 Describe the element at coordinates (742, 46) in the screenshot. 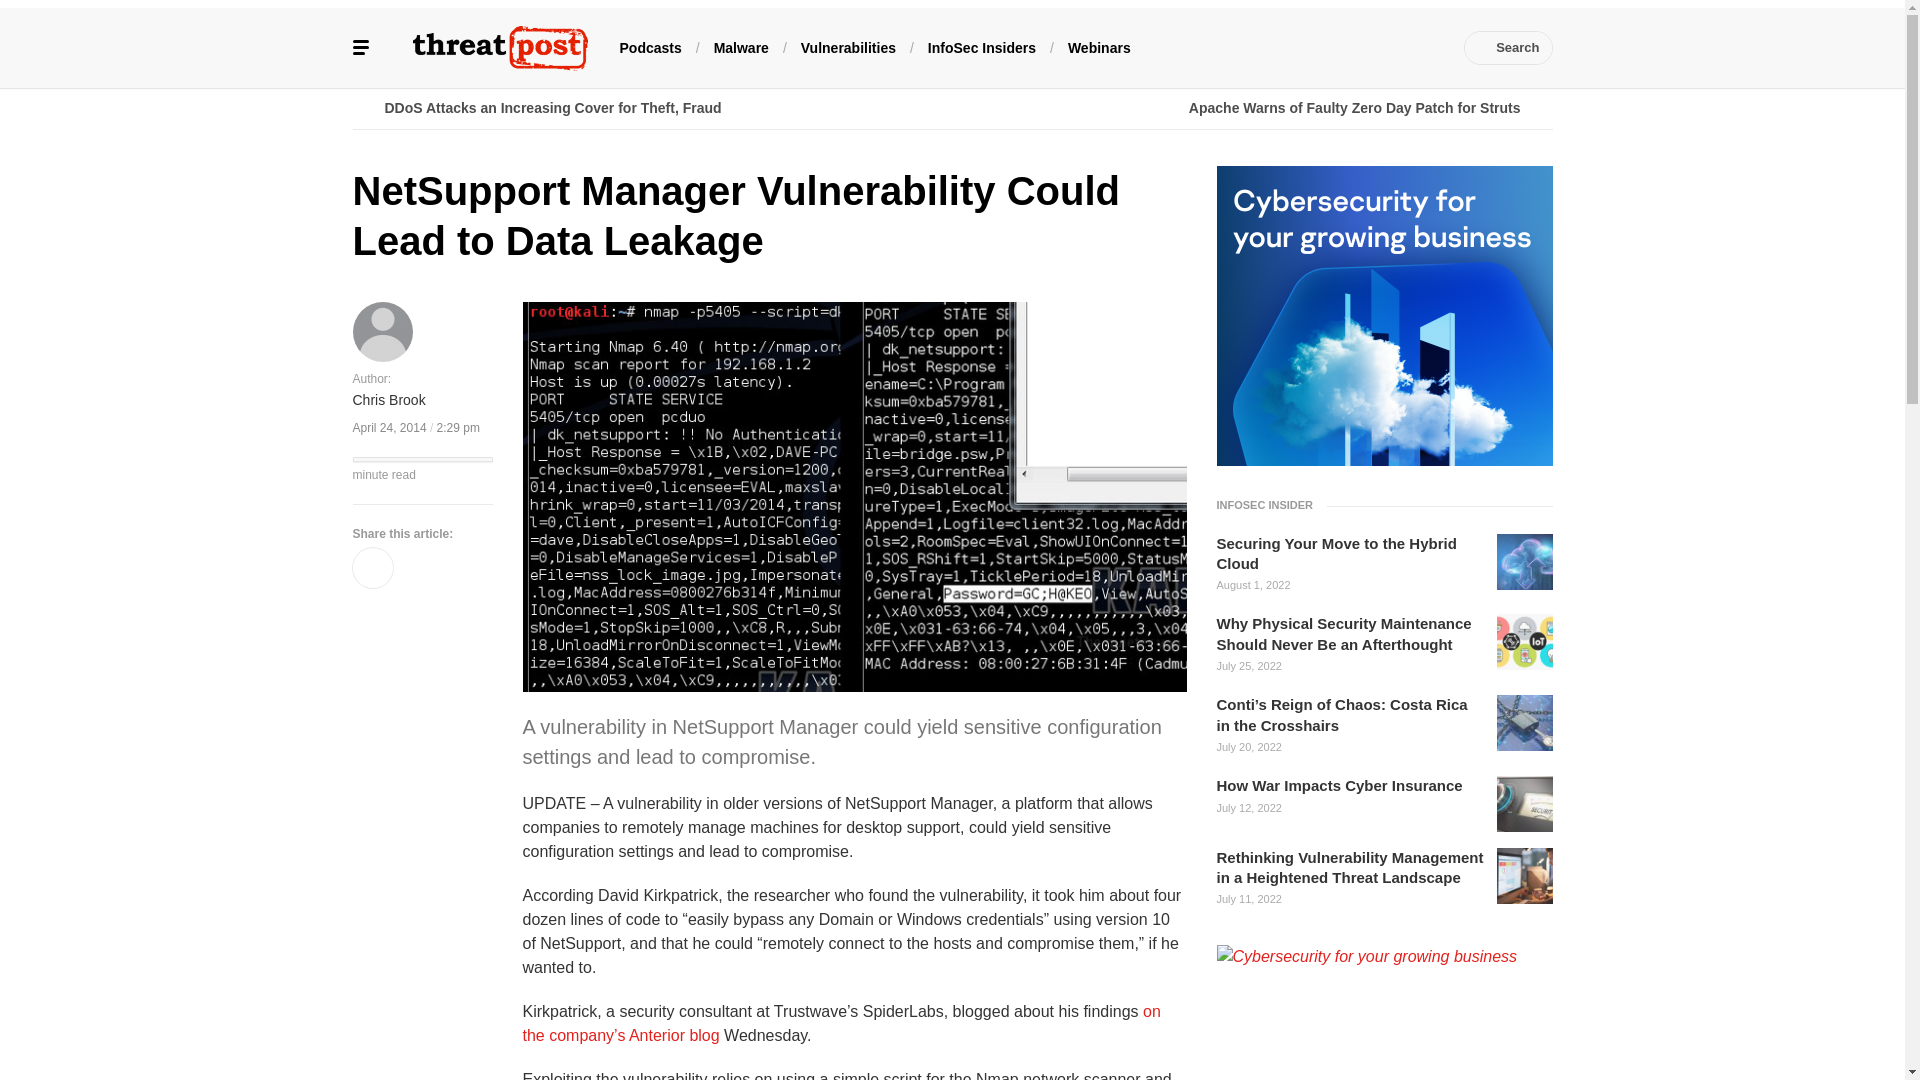

I see `Malware` at that location.